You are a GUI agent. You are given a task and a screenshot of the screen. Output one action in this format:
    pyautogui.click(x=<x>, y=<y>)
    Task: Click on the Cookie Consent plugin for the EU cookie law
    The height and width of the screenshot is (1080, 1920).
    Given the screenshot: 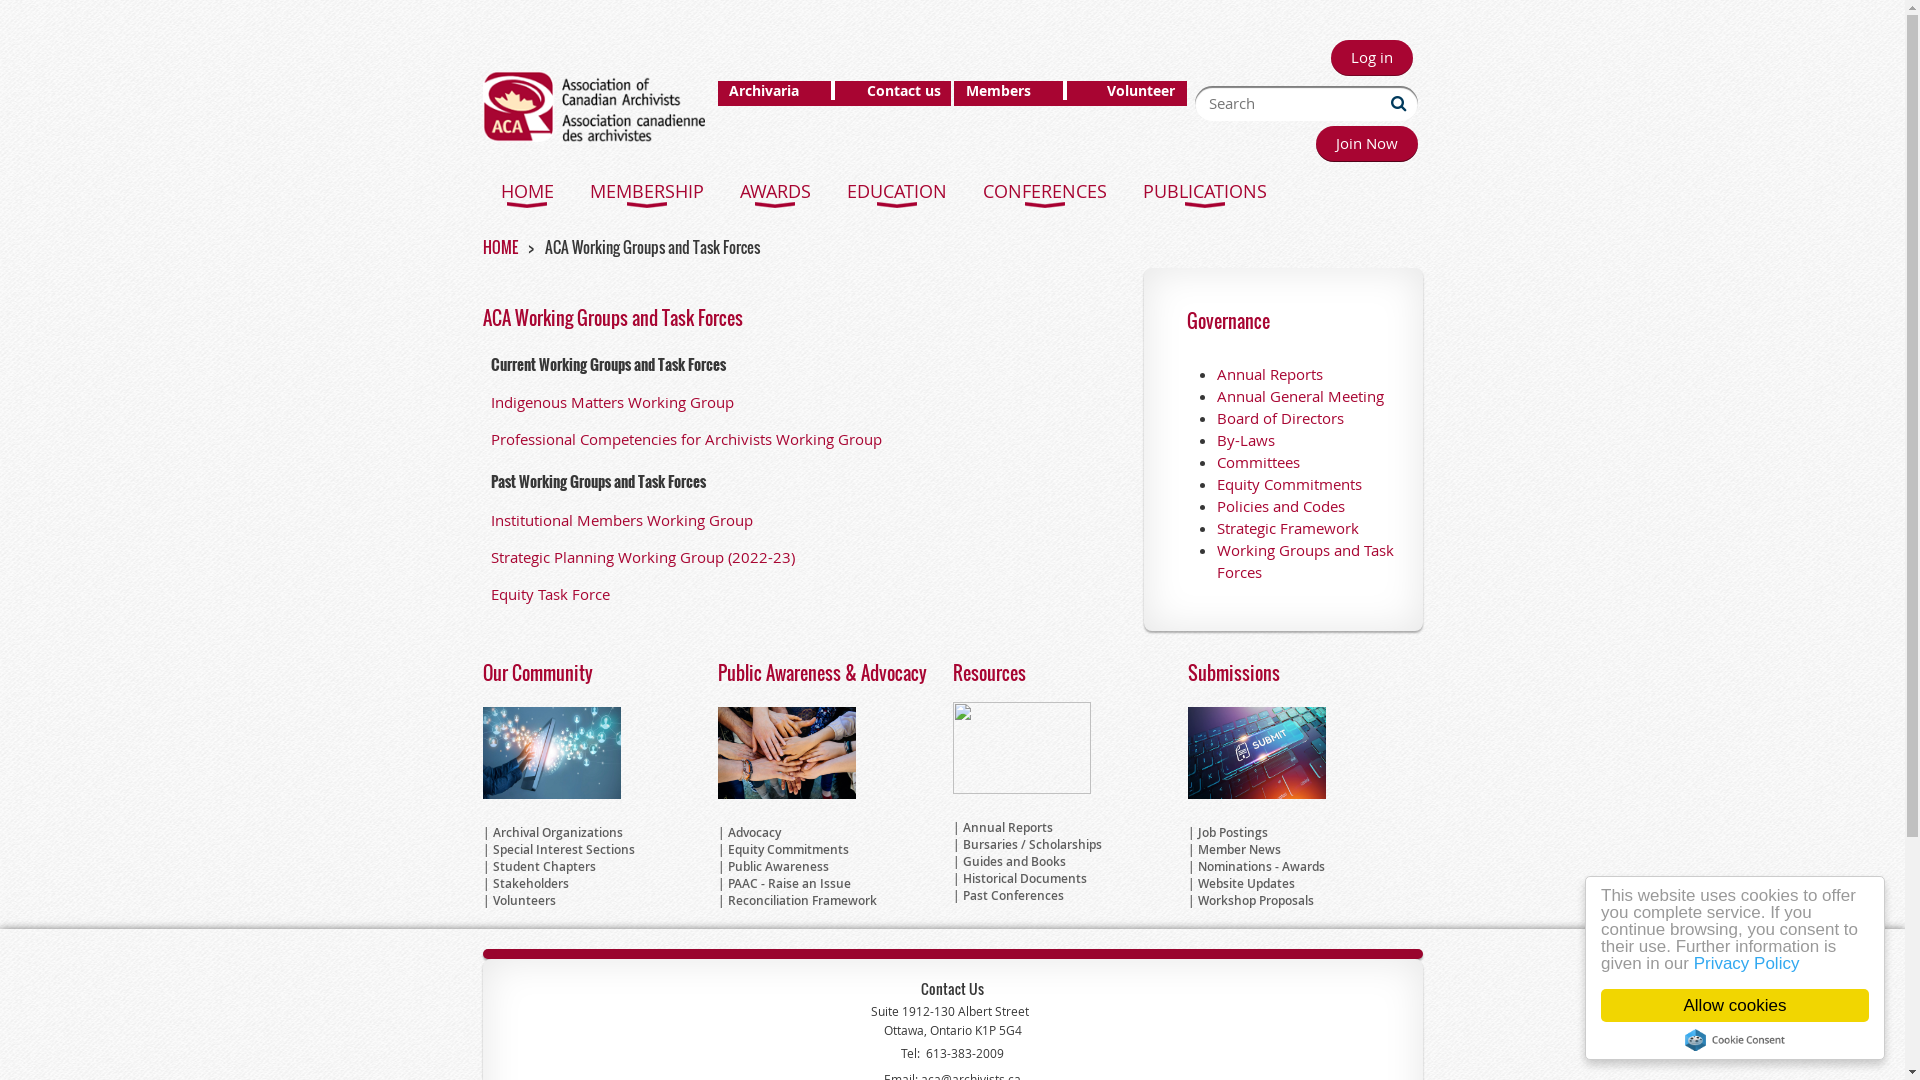 What is the action you would take?
    pyautogui.click(x=1735, y=1040)
    